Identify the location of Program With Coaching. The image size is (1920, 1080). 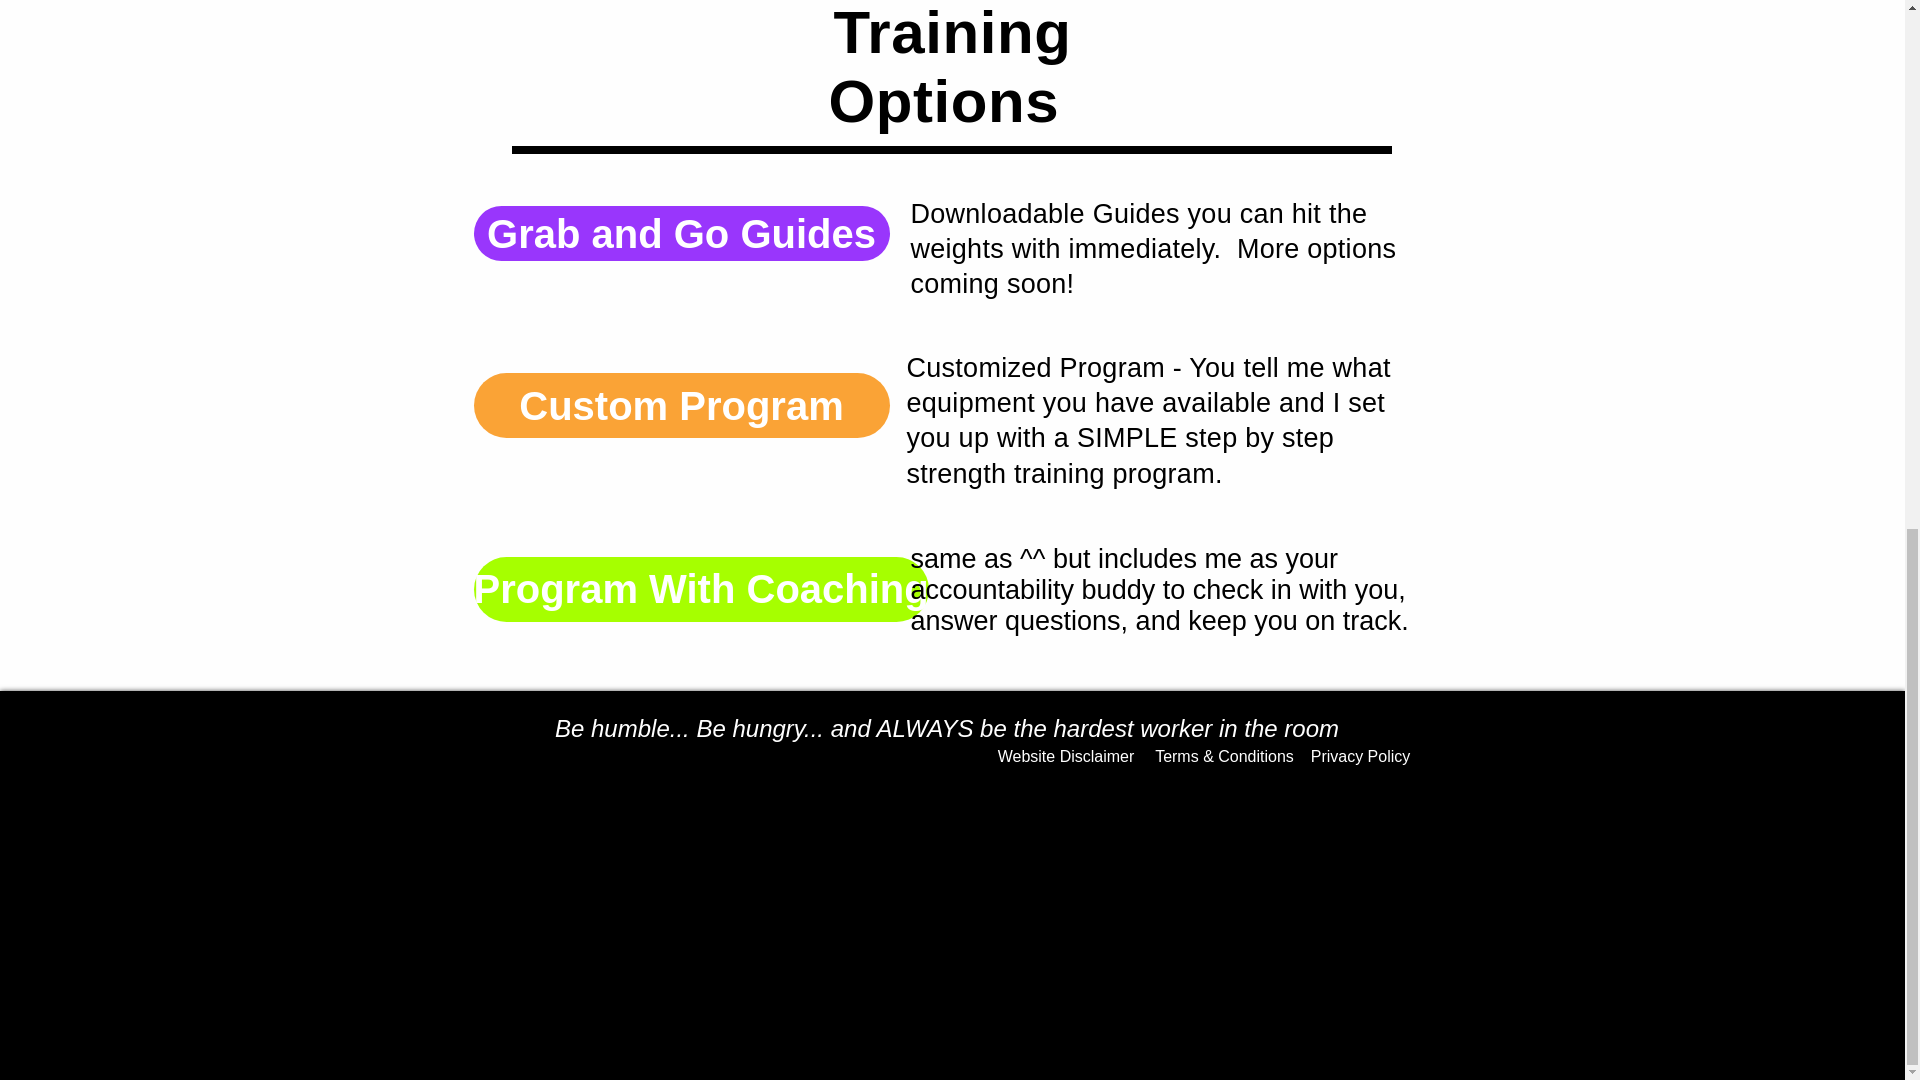
(702, 590).